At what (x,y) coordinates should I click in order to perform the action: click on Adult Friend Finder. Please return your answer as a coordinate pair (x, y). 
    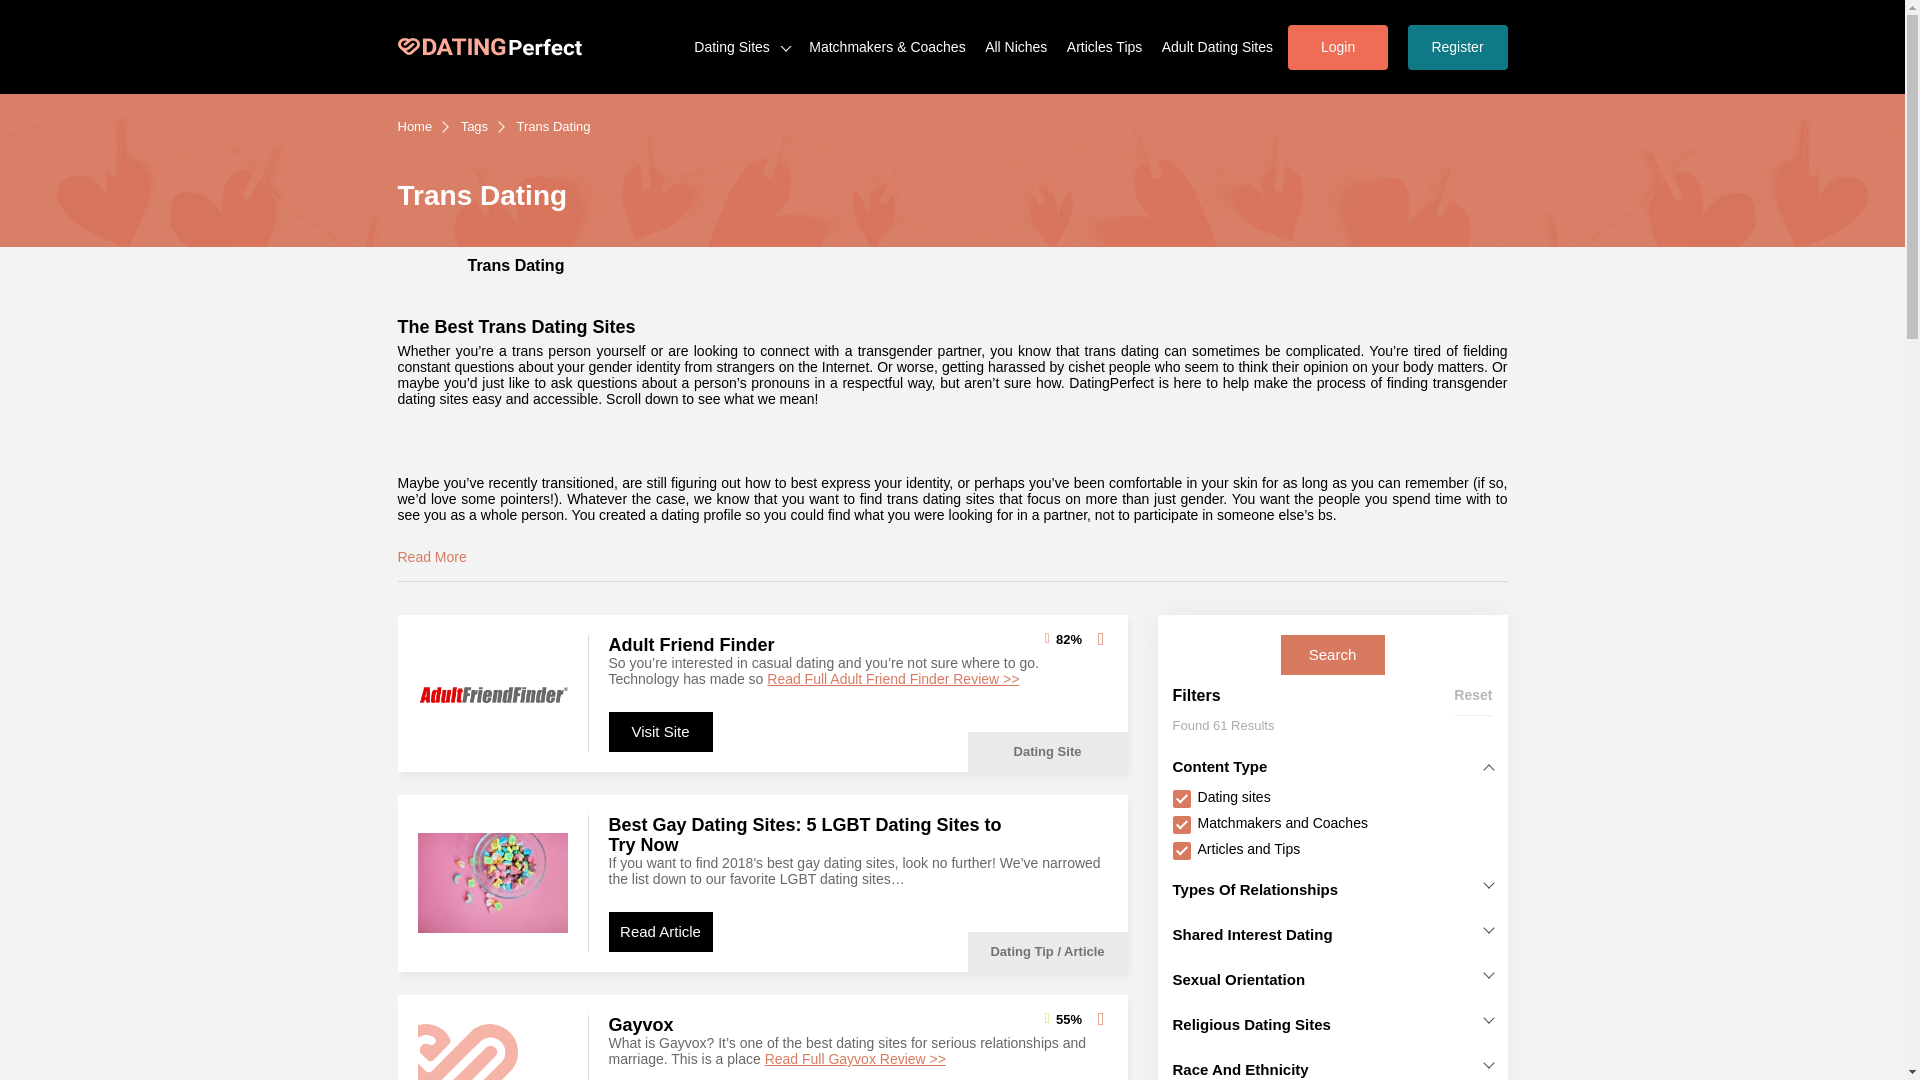
    Looking at the image, I should click on (690, 644).